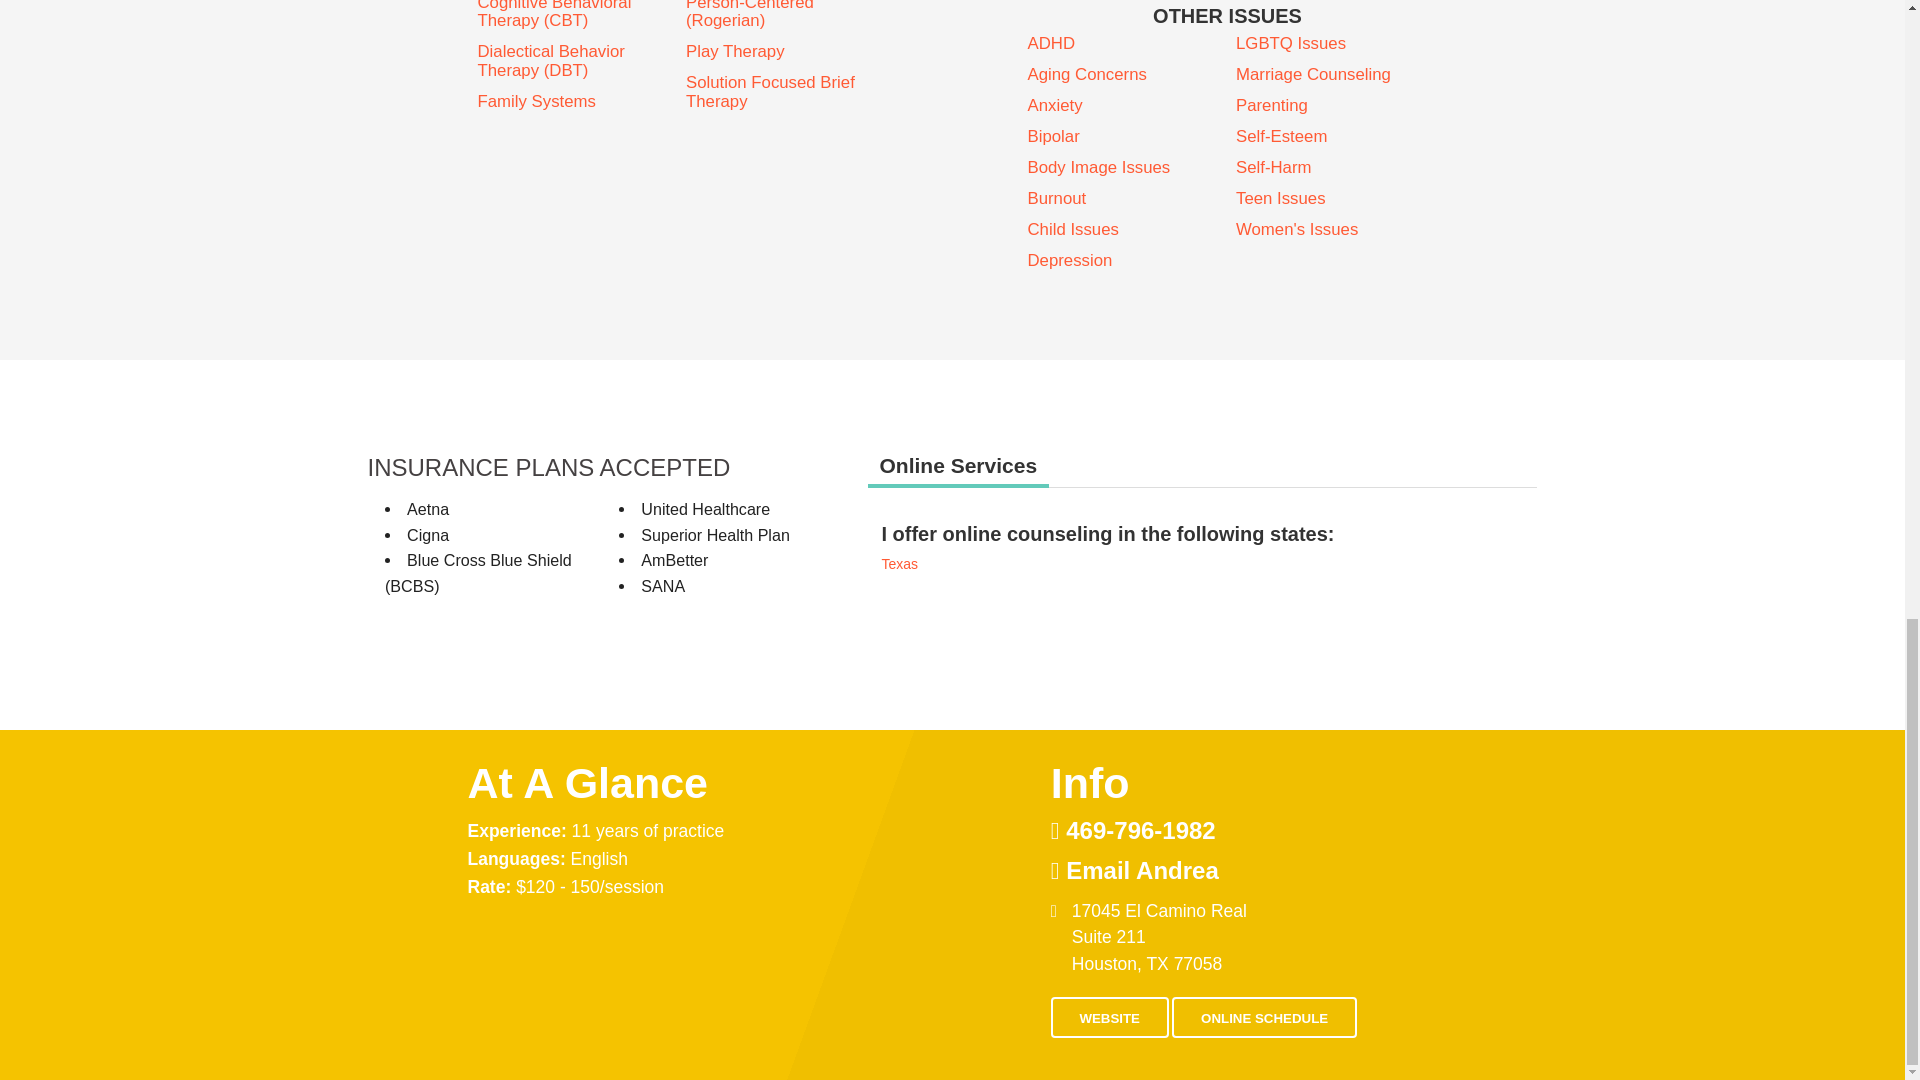 Image resolution: width=1920 pixels, height=1080 pixels. I want to click on Learn about Play Therapy, so click(781, 52).